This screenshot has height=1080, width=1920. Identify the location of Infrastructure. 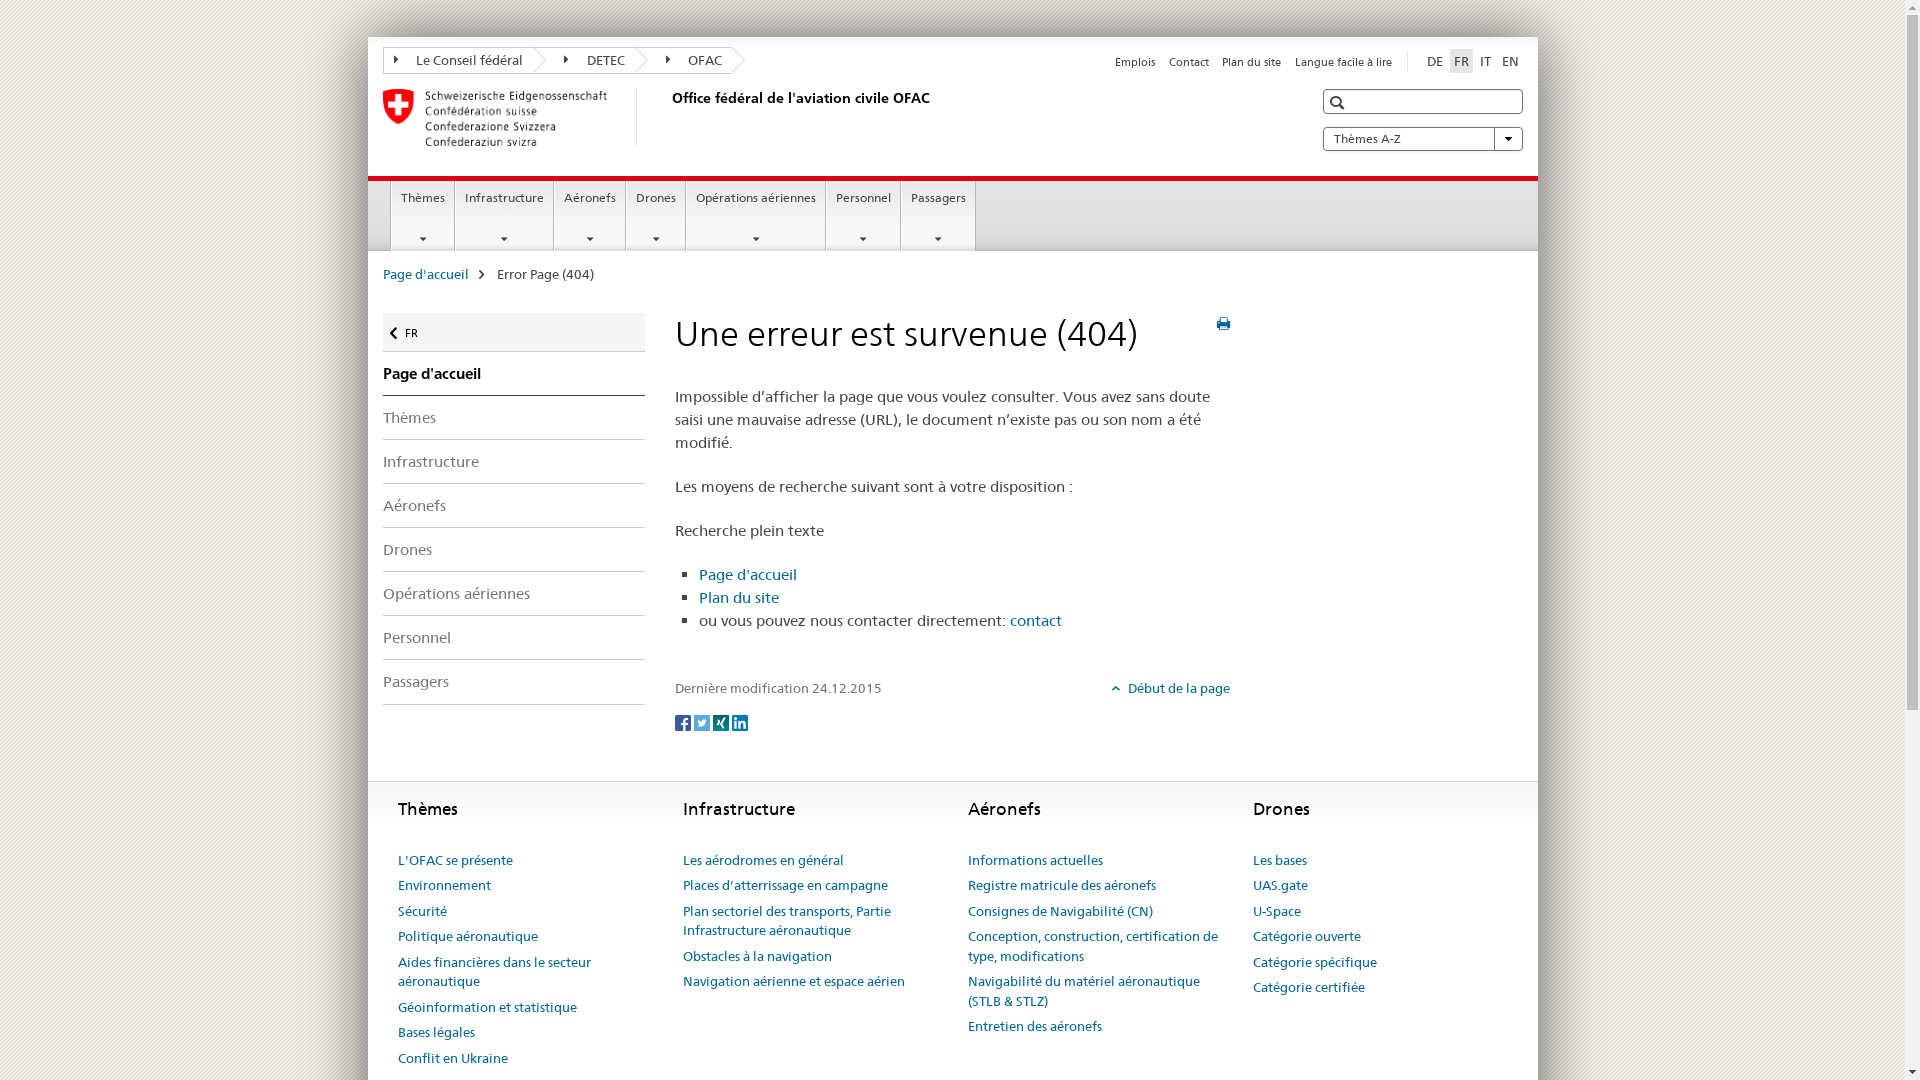
(514, 462).